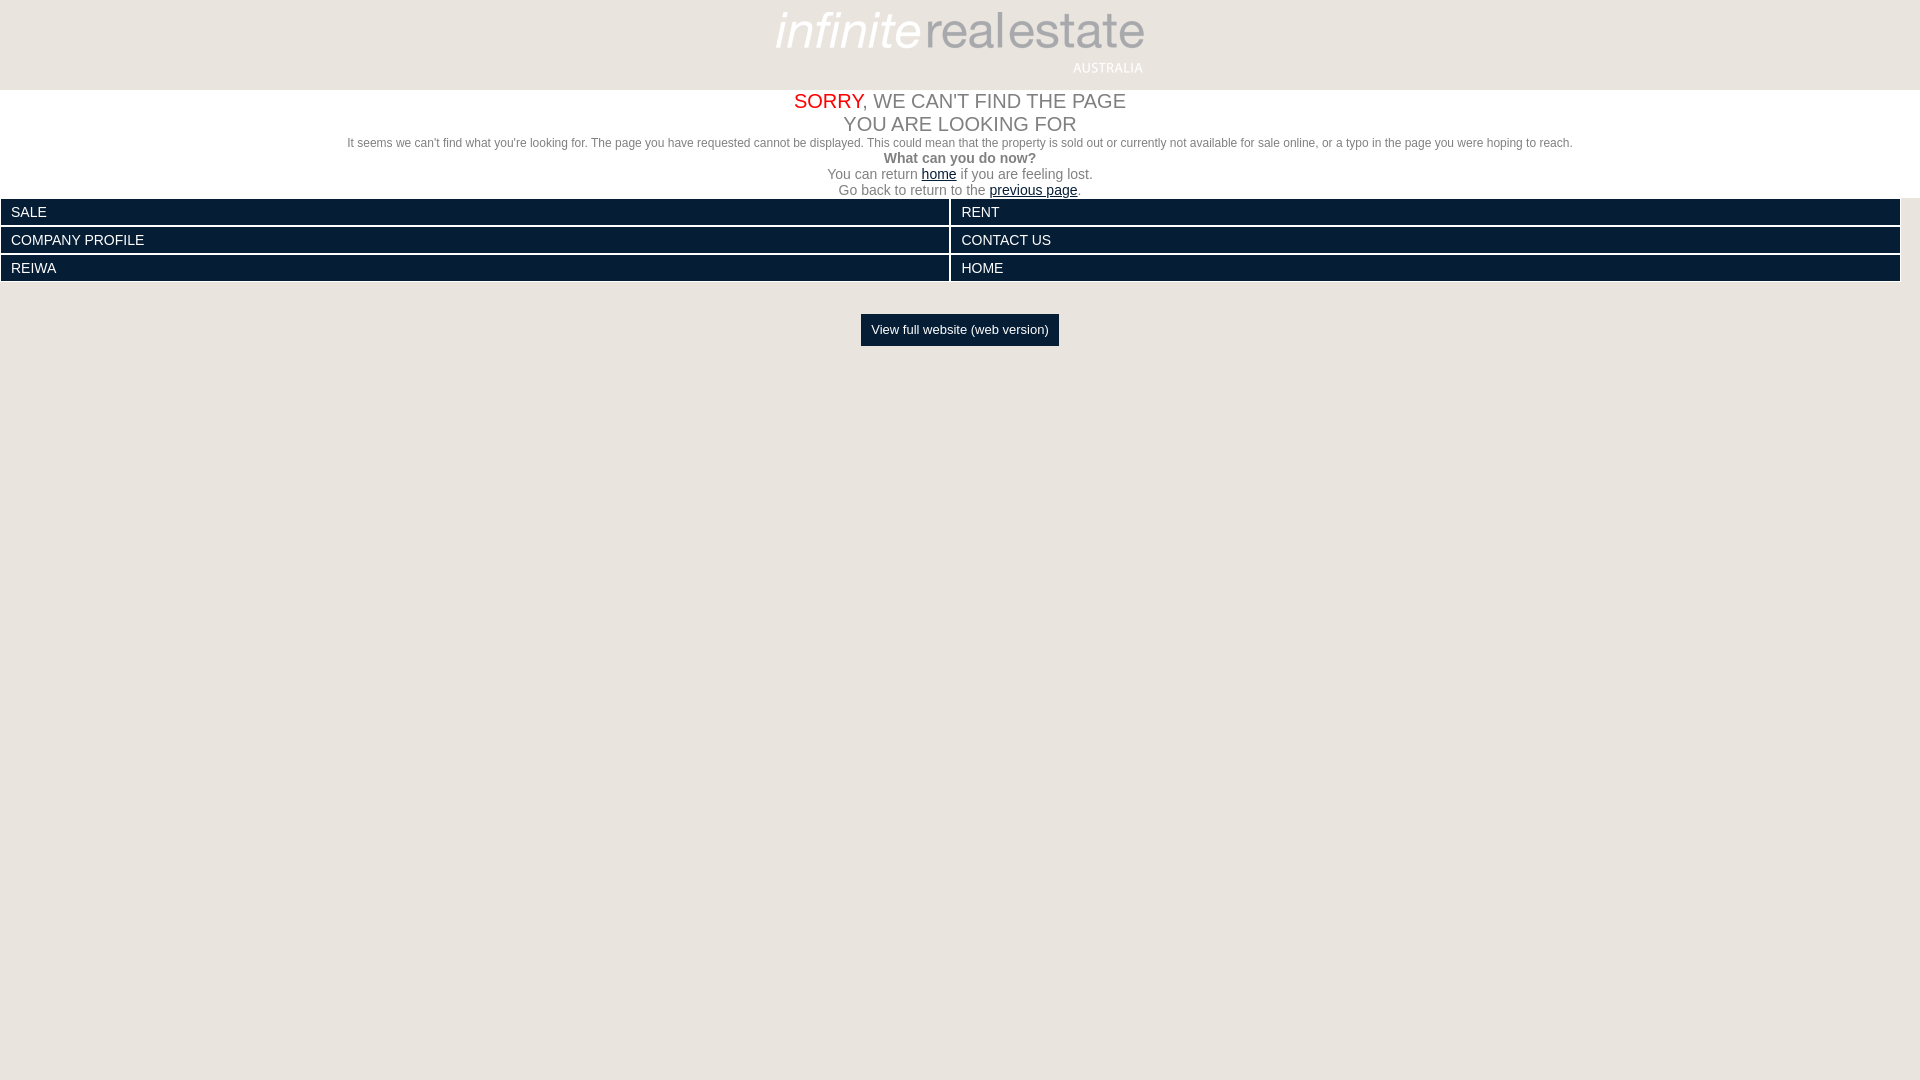 Image resolution: width=1920 pixels, height=1080 pixels. Describe the element at coordinates (960, 42) in the screenshot. I see `Infinite Real Estate` at that location.